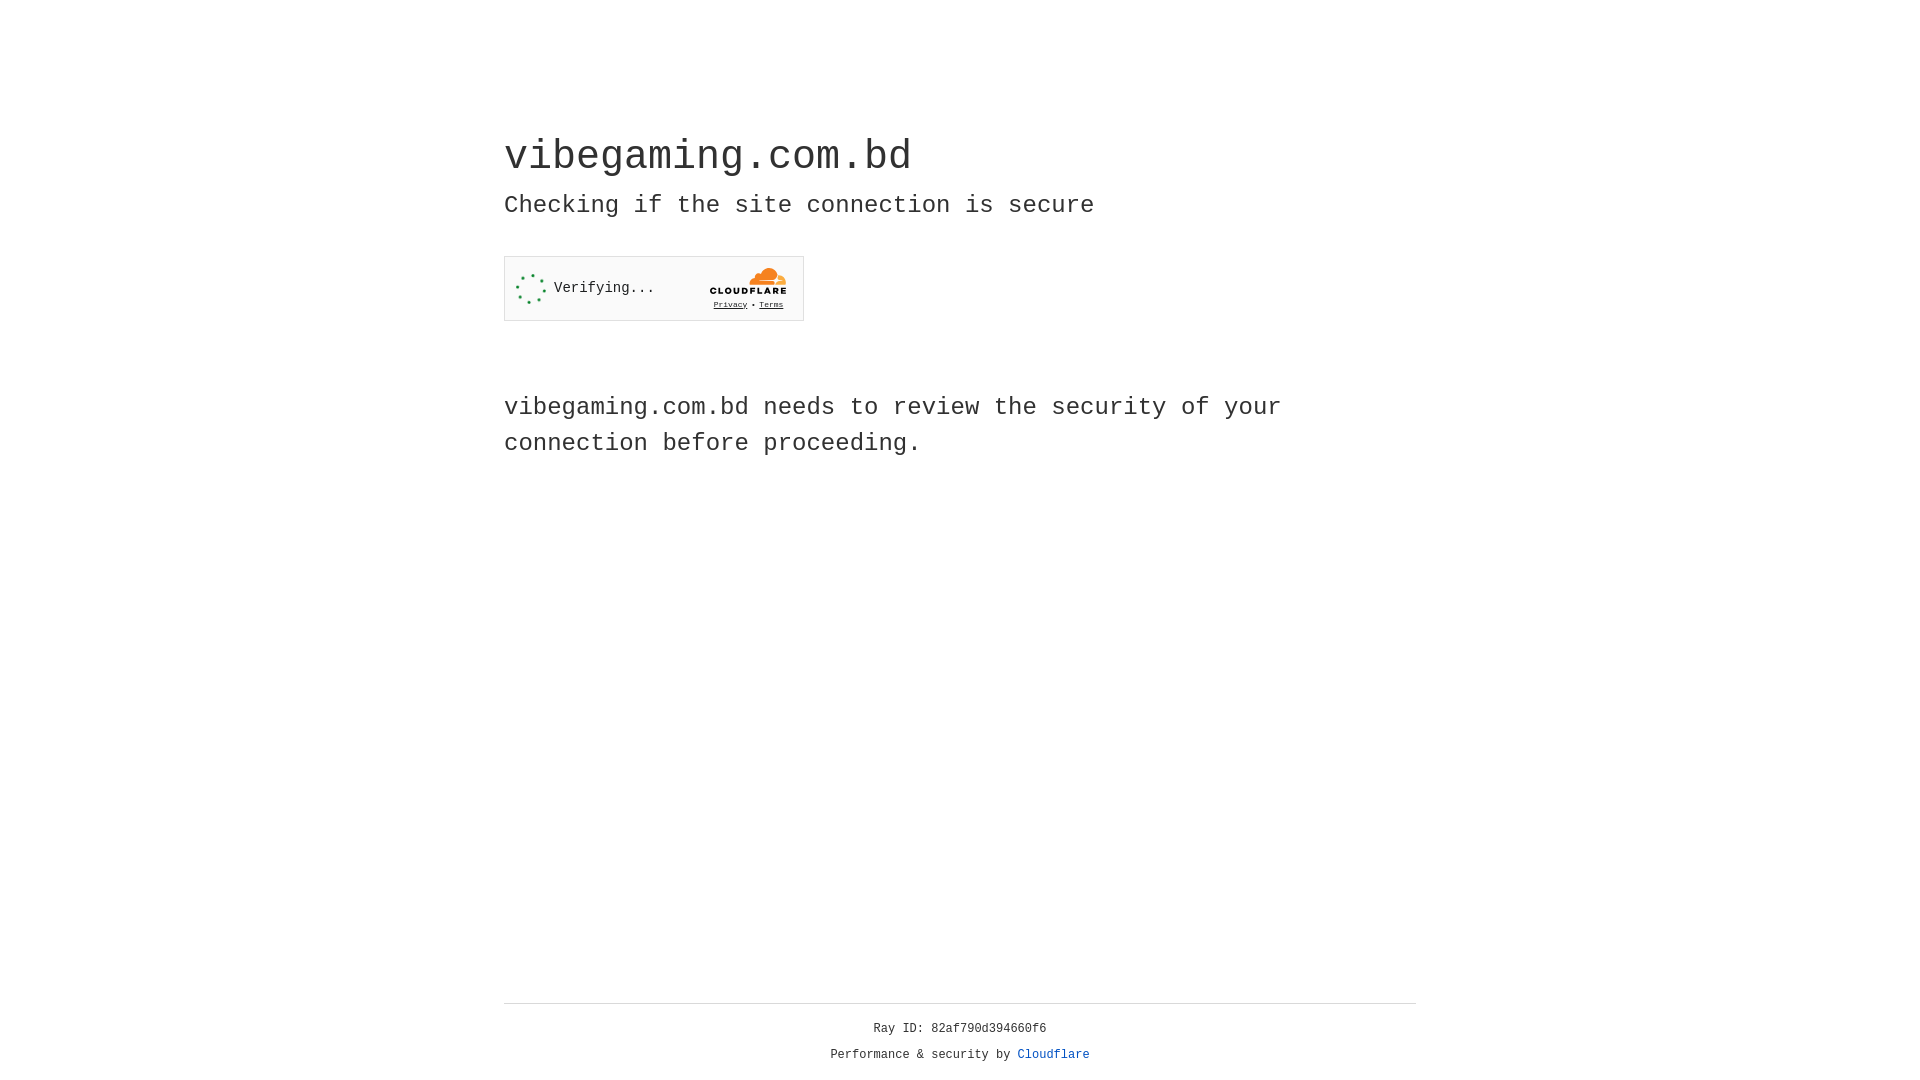  Describe the element at coordinates (654, 288) in the screenshot. I see `Widget containing a Cloudflare security challenge` at that location.